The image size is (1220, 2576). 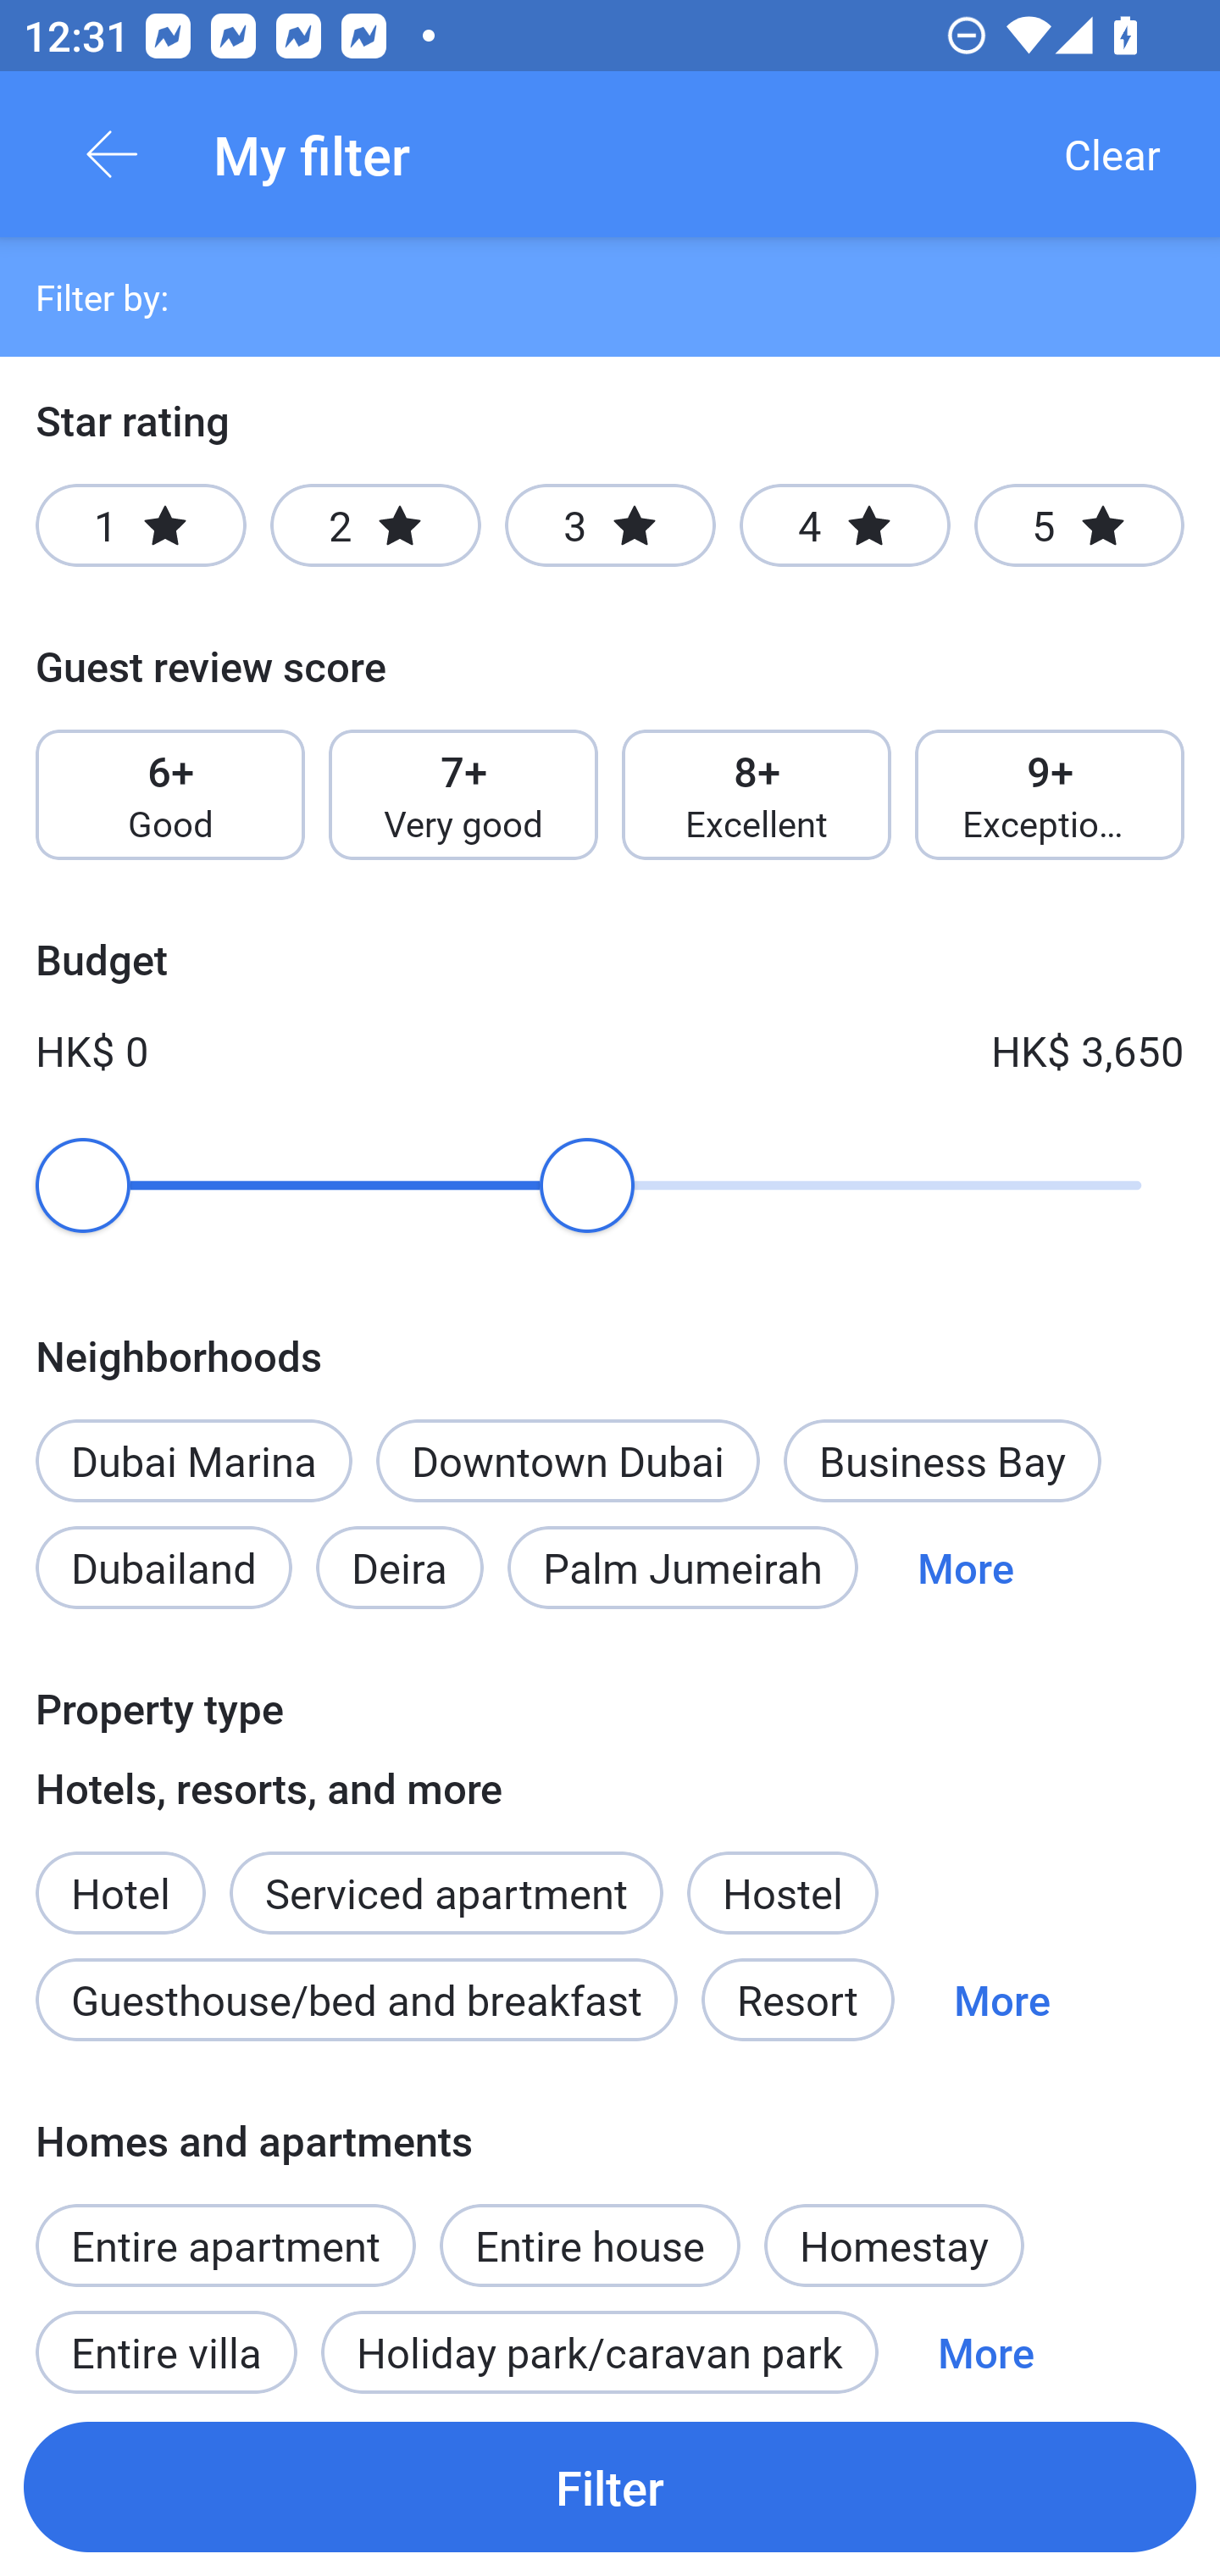 I want to click on Hostel, so click(x=782, y=1891).